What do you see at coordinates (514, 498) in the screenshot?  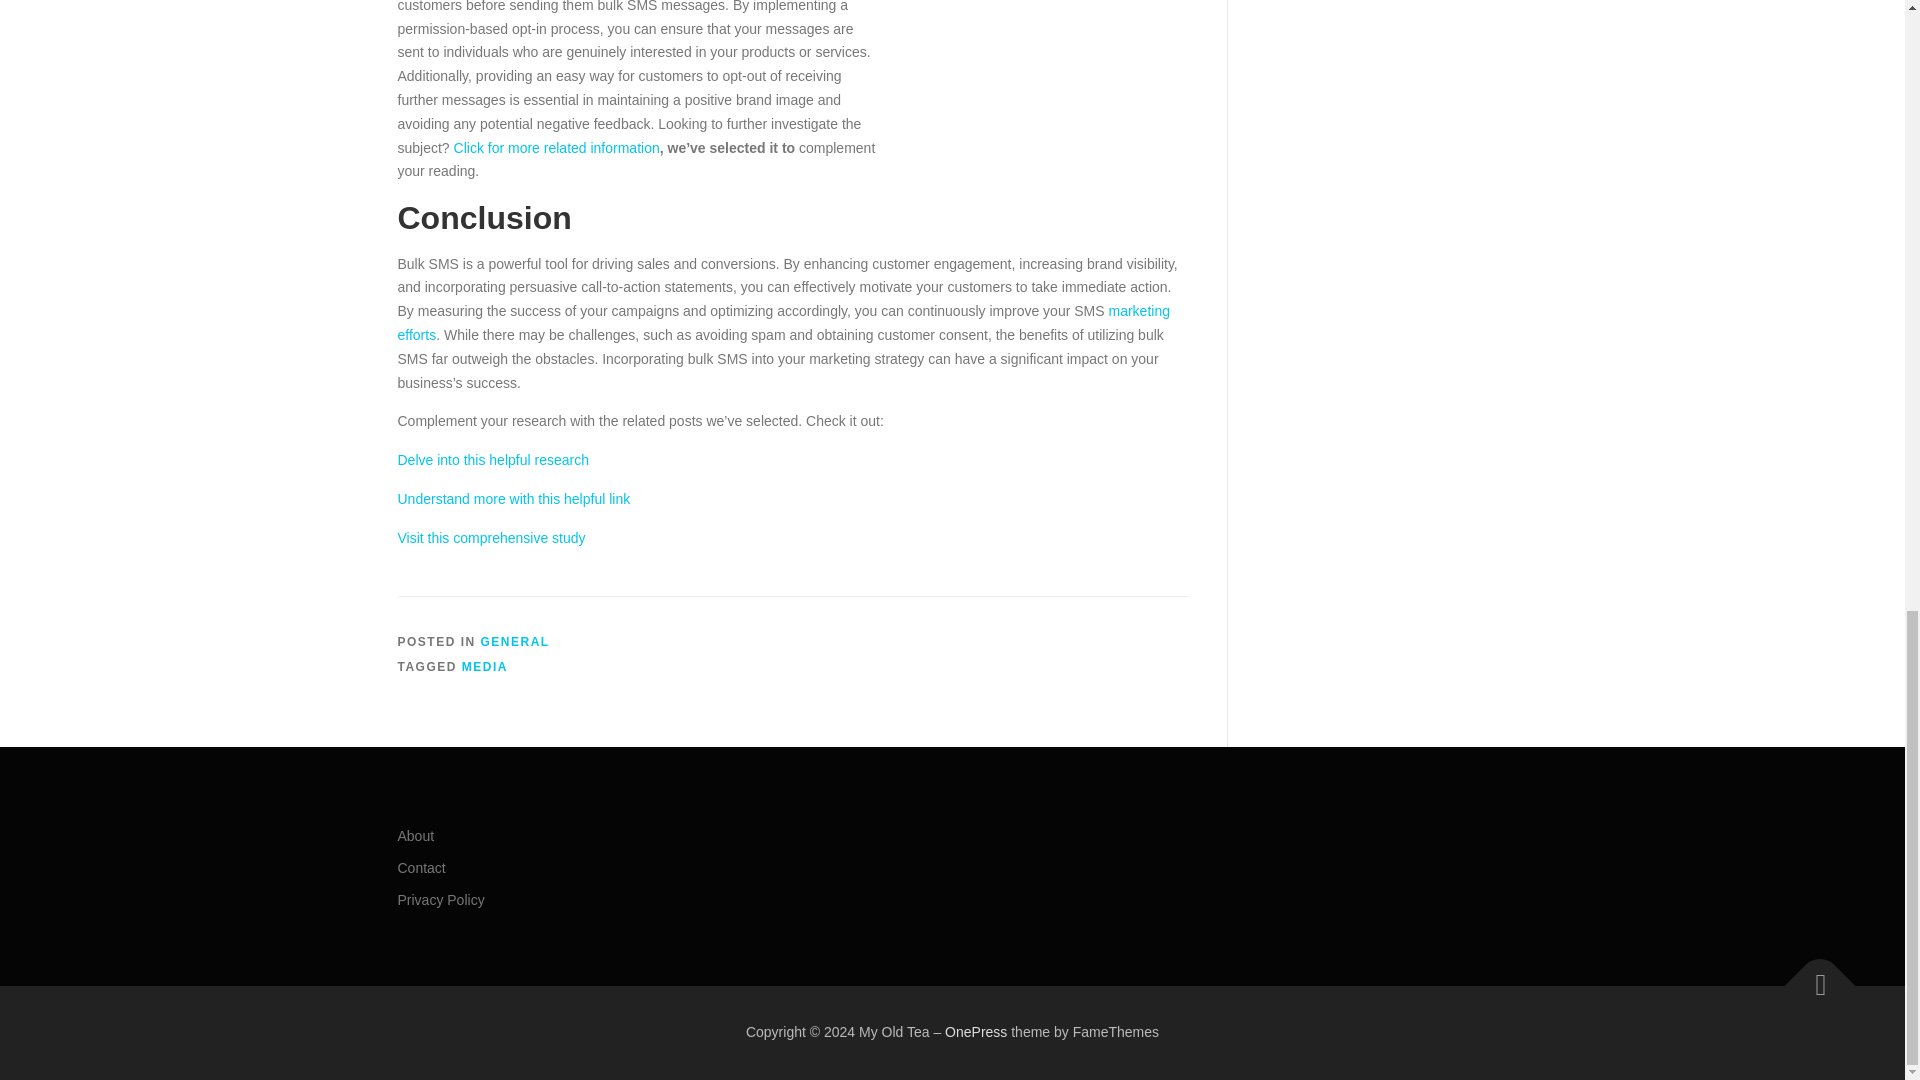 I see `Understand more with this helpful link` at bounding box center [514, 498].